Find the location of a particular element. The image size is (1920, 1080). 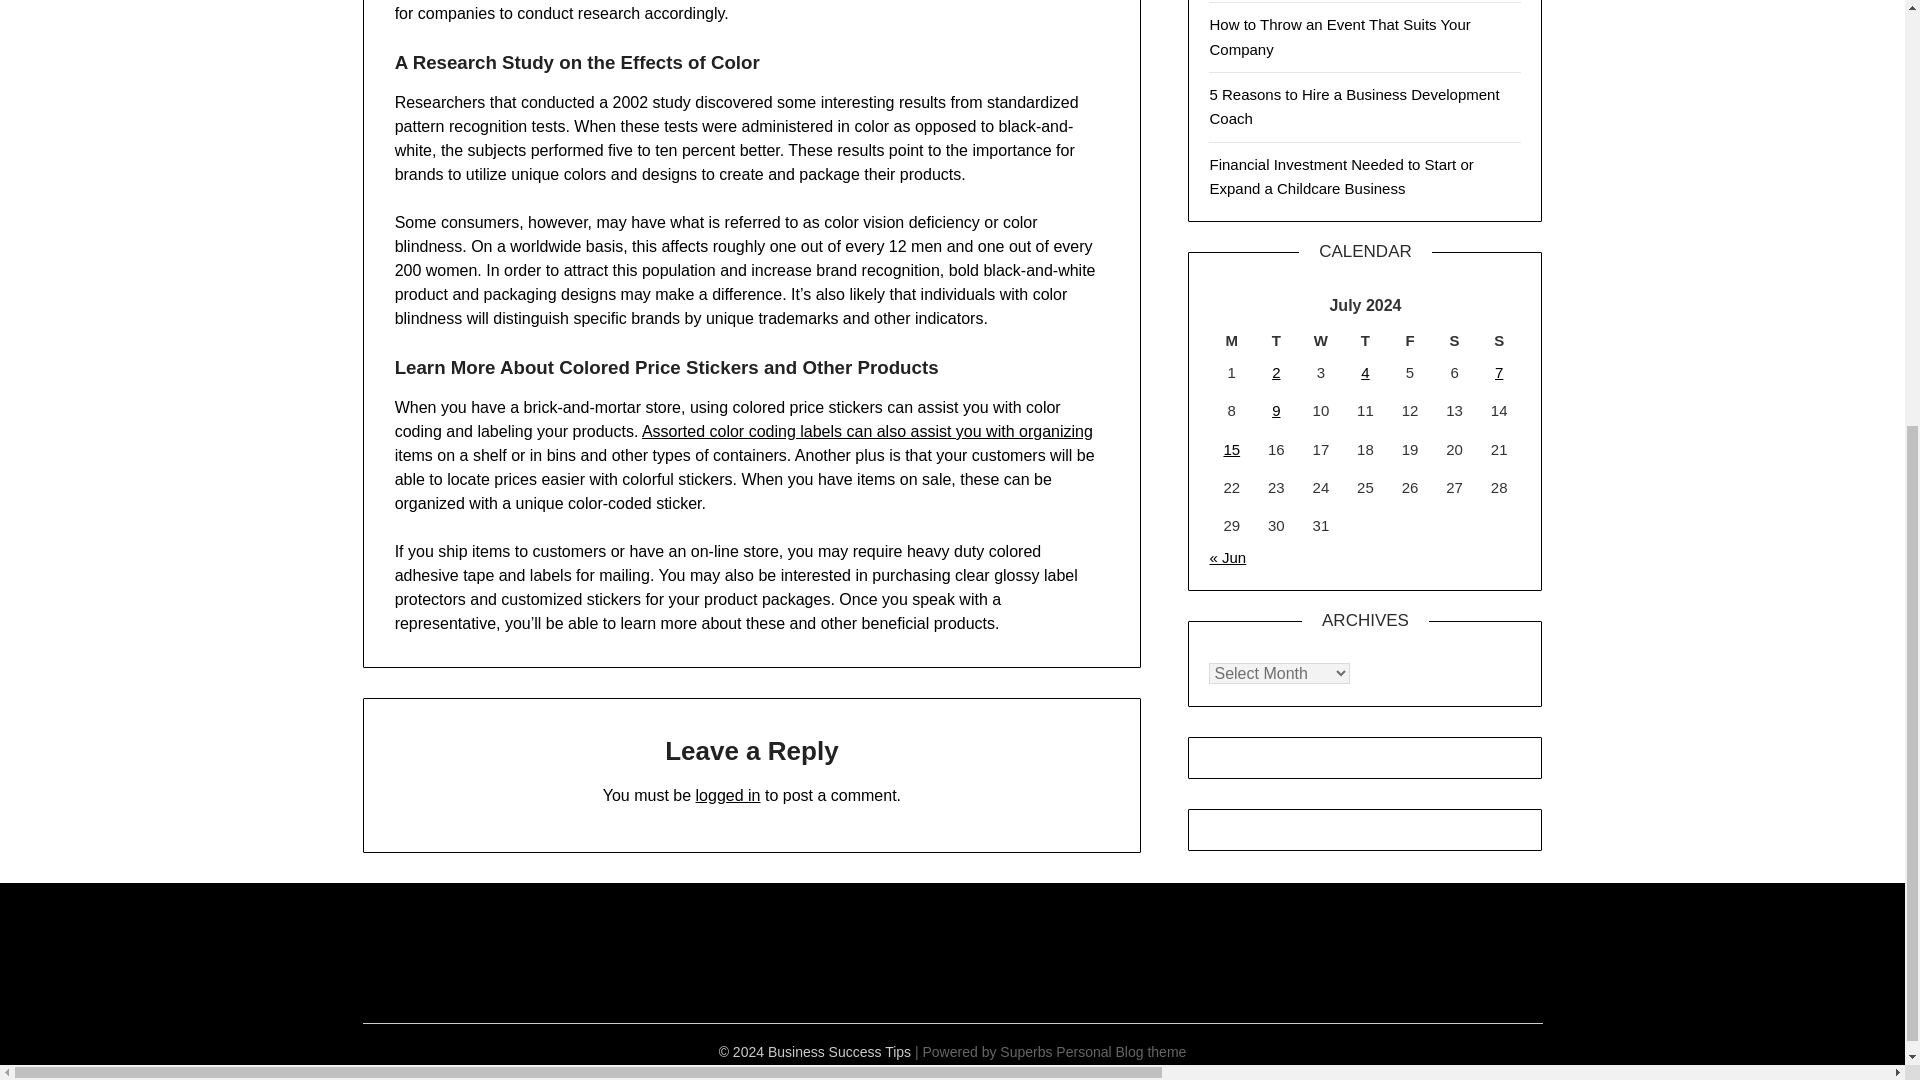

15 is located at coordinates (1232, 448).